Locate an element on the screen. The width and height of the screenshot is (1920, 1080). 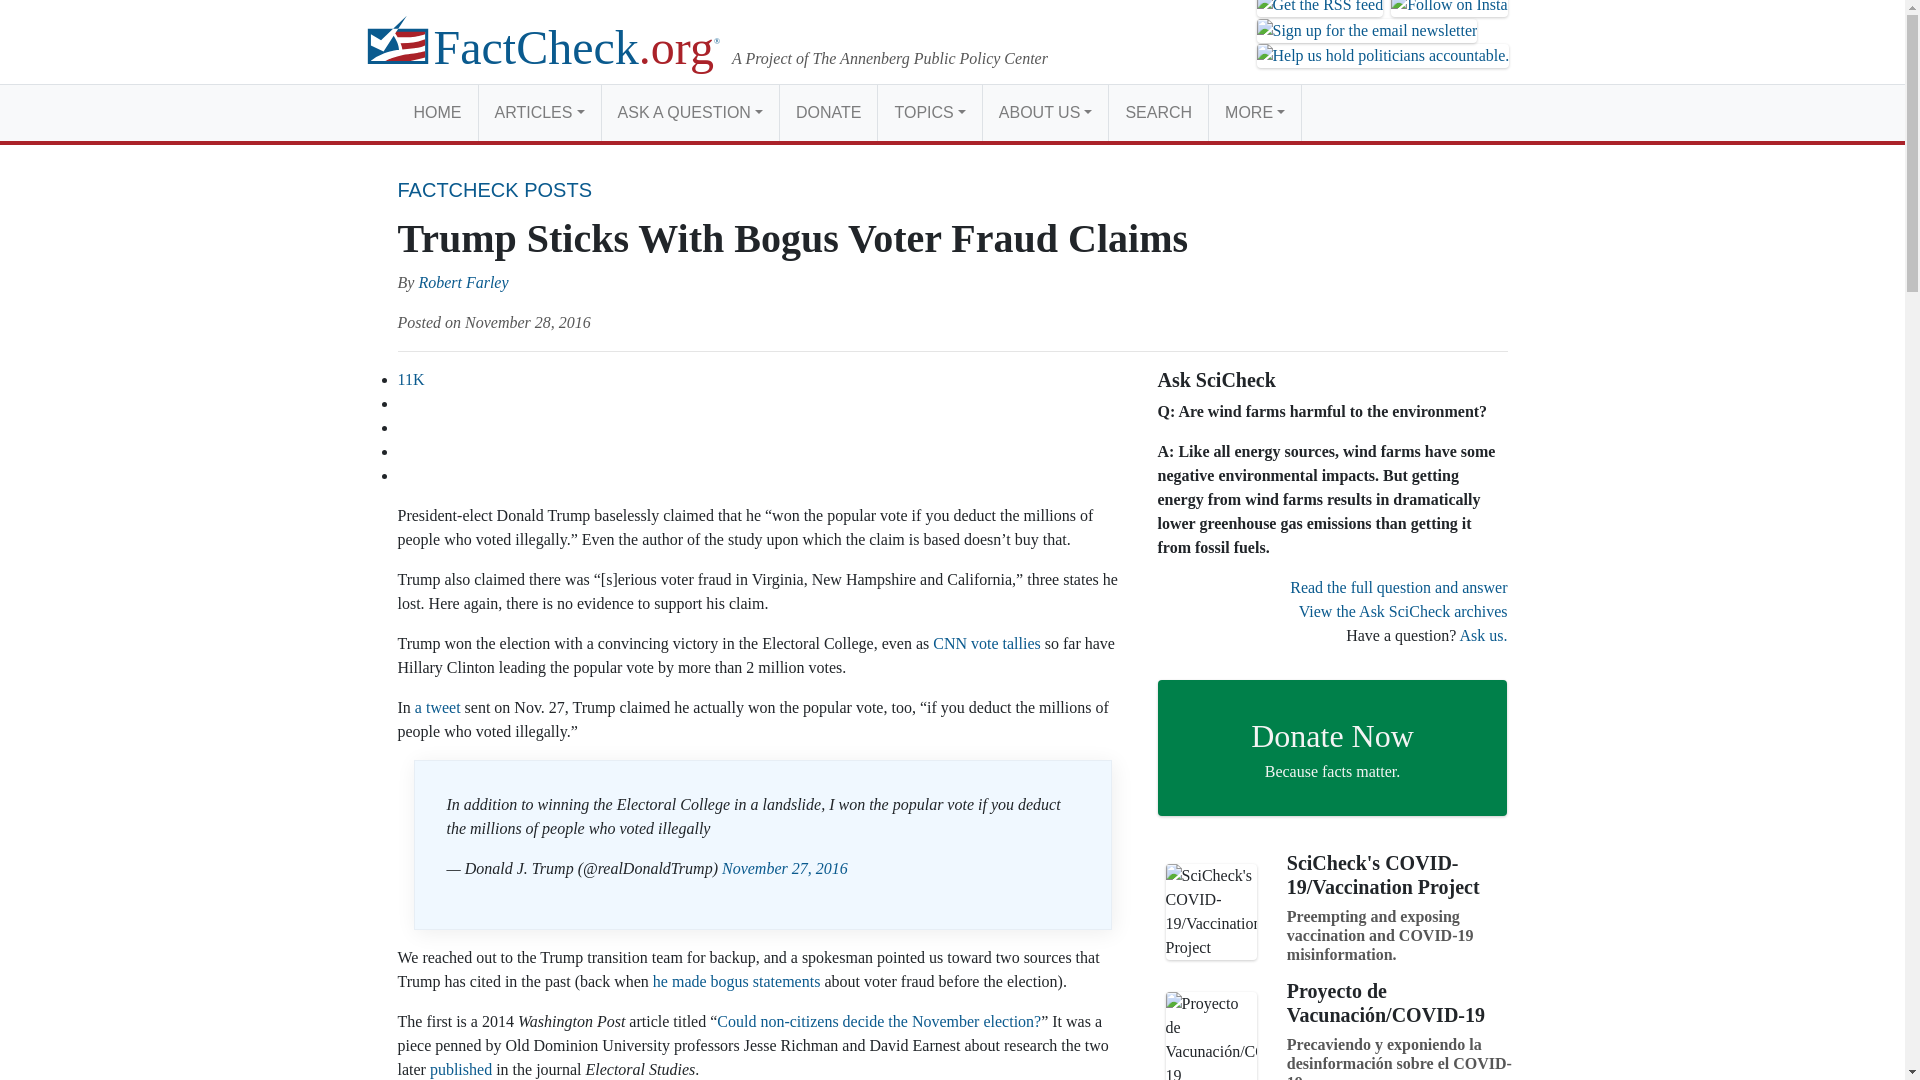
Donate is located at coordinates (828, 112).